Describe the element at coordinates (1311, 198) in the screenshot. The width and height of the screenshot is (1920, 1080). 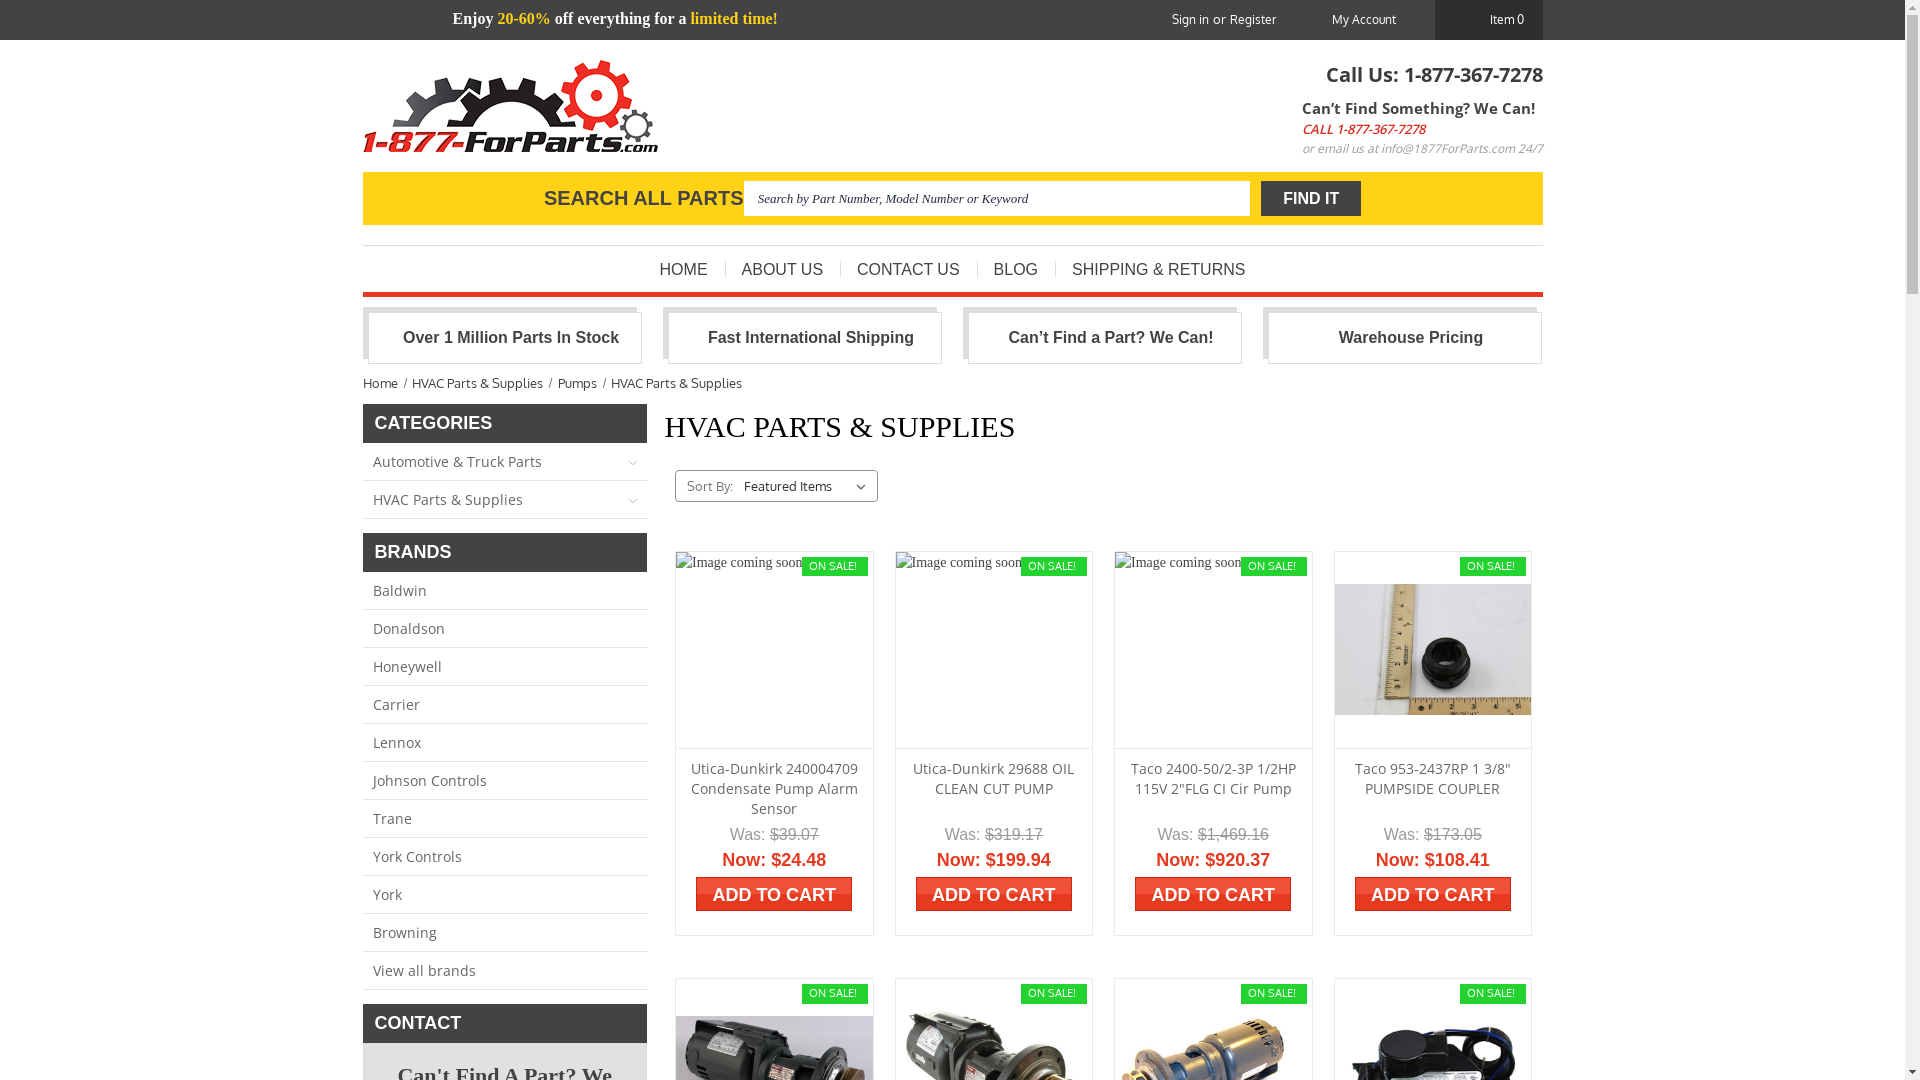
I see `Find It` at that location.